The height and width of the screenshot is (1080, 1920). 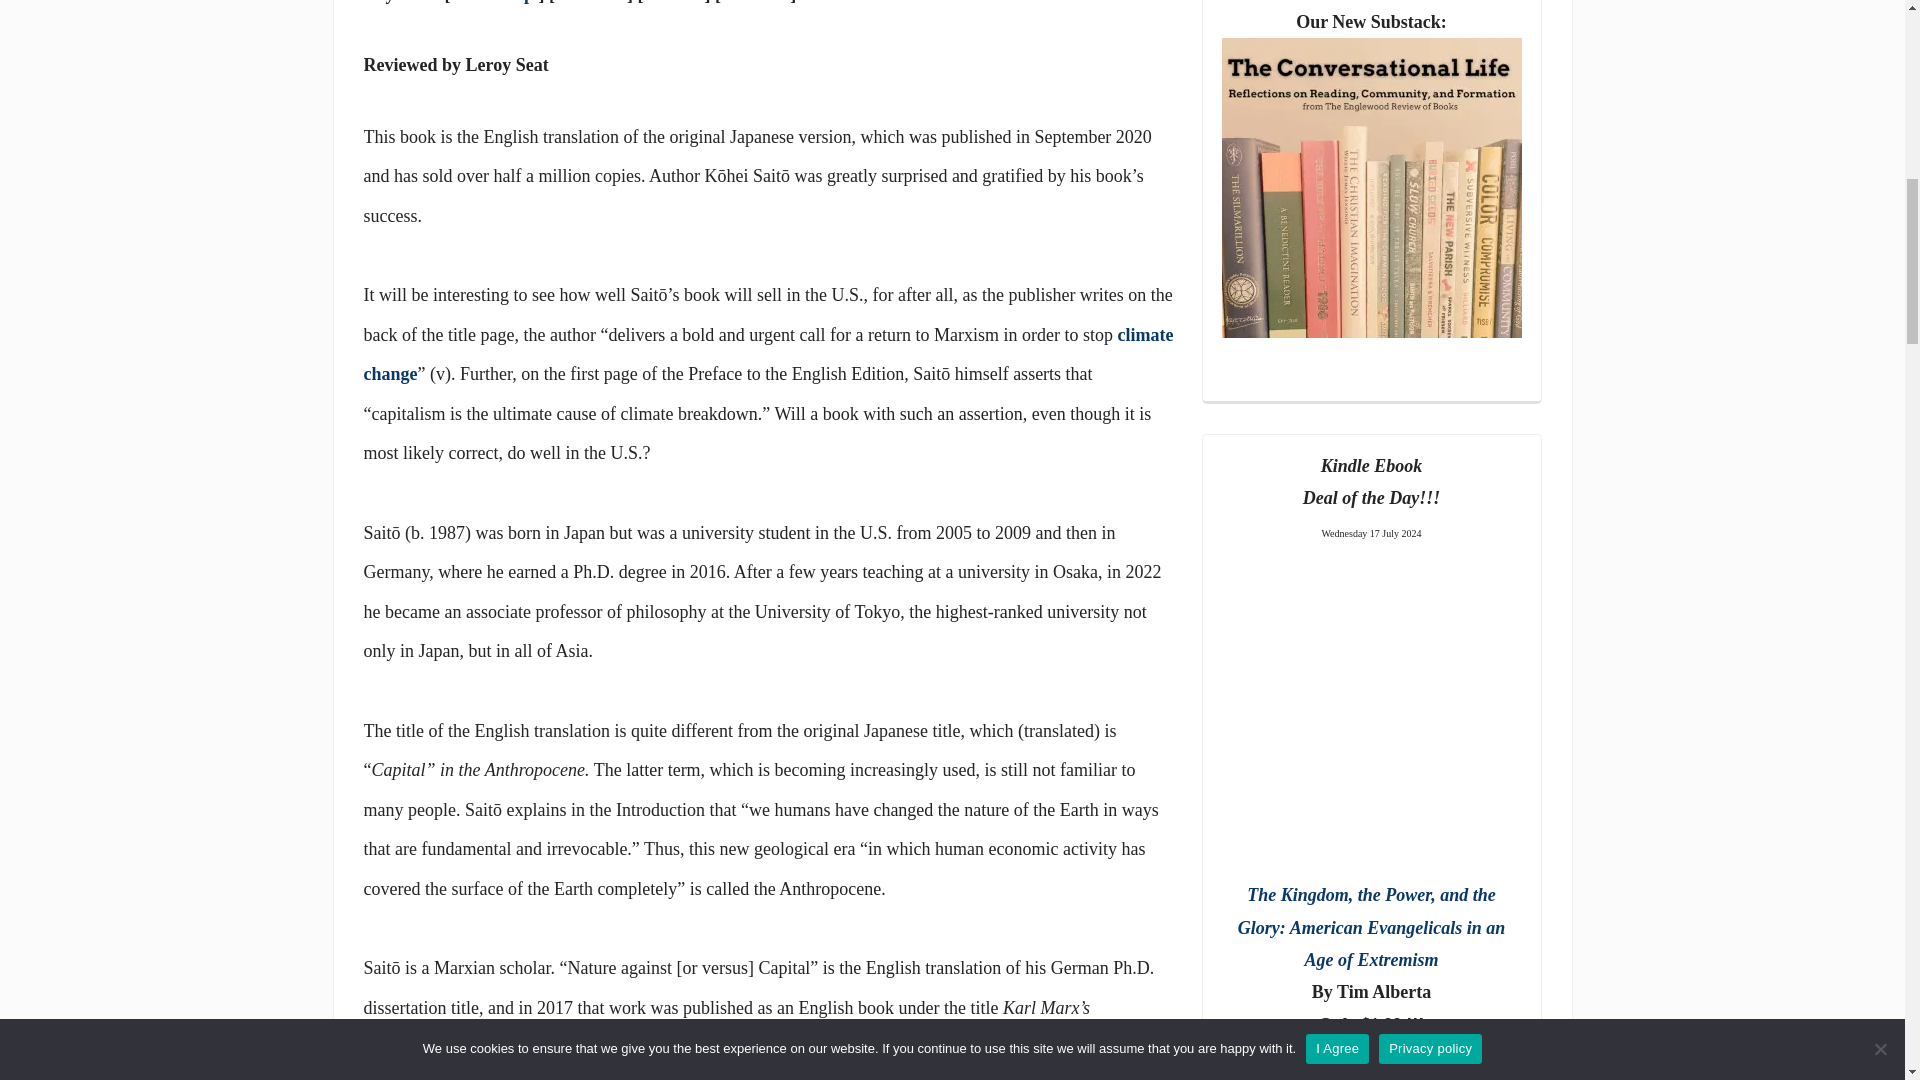 What do you see at coordinates (755, 2) in the screenshot?
I see `Audible` at bounding box center [755, 2].